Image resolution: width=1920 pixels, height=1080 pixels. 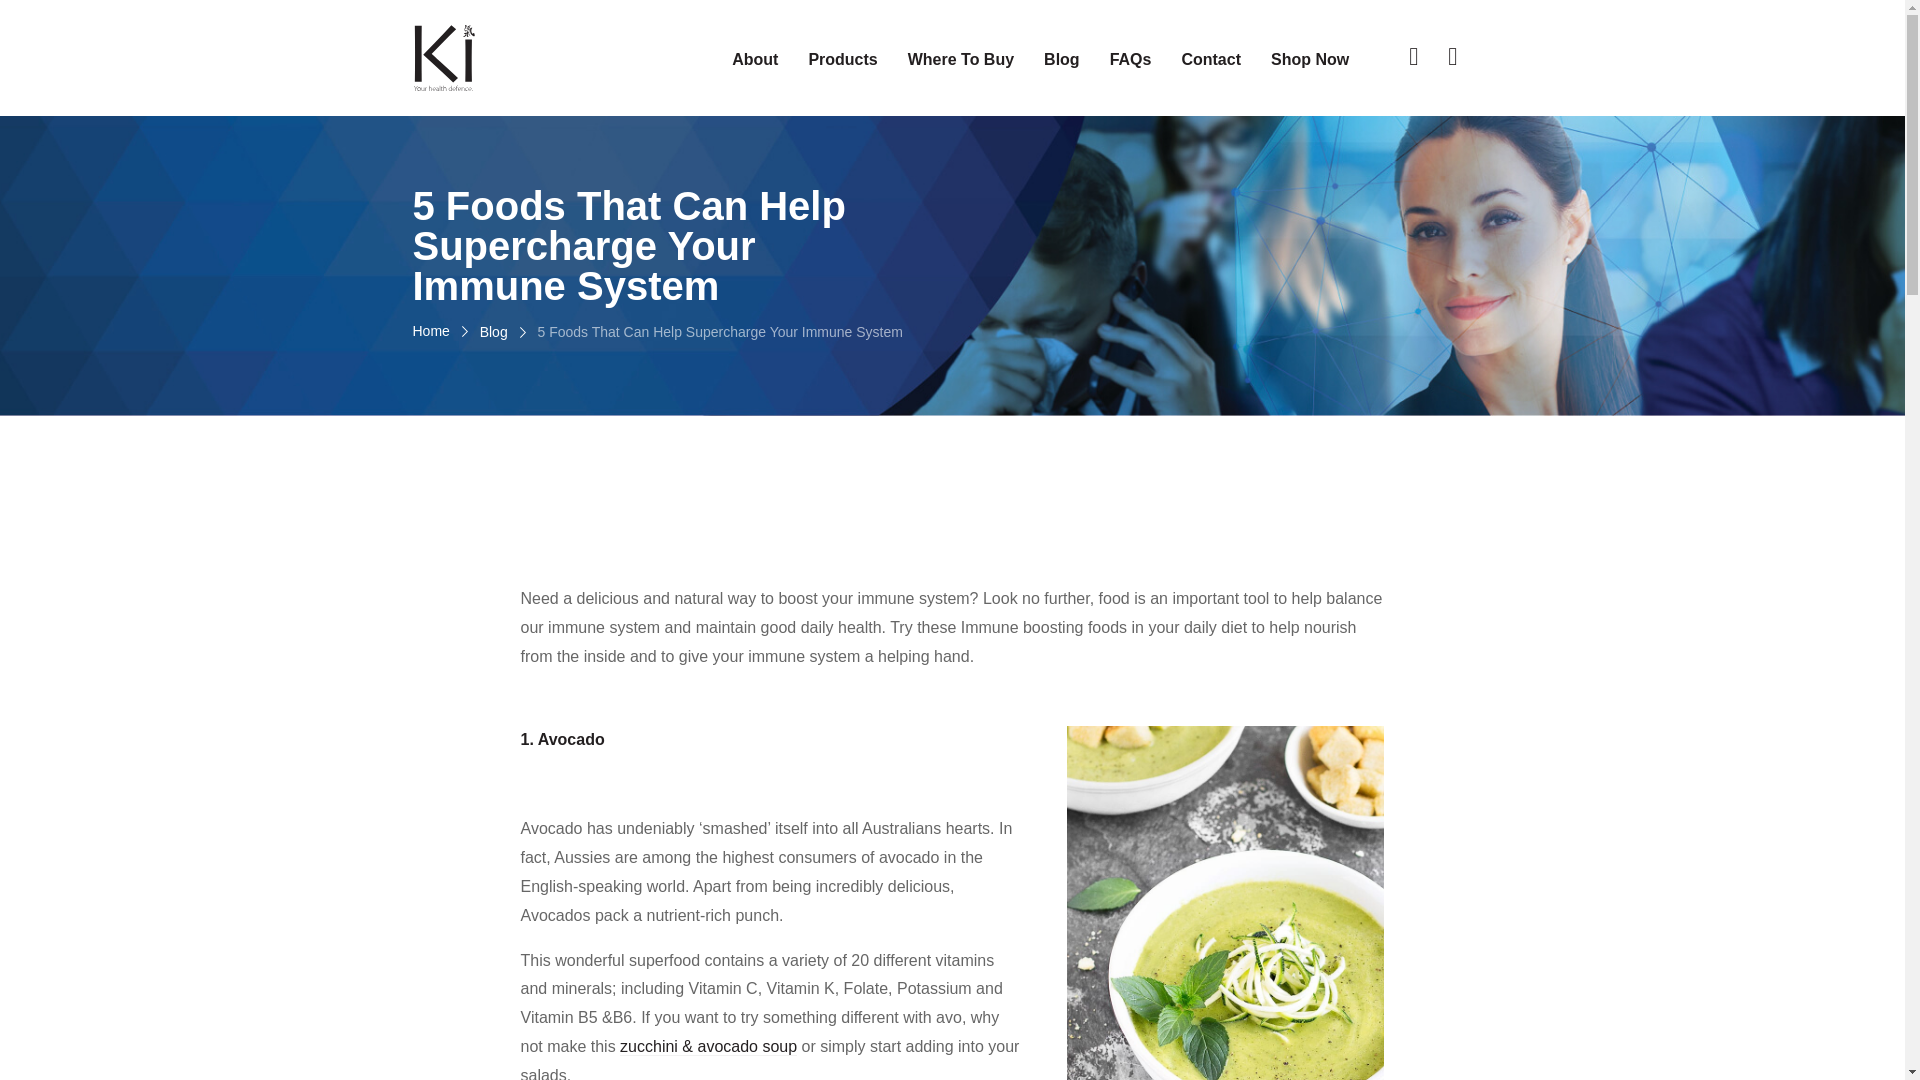 I want to click on Blog, so click(x=1062, y=60).